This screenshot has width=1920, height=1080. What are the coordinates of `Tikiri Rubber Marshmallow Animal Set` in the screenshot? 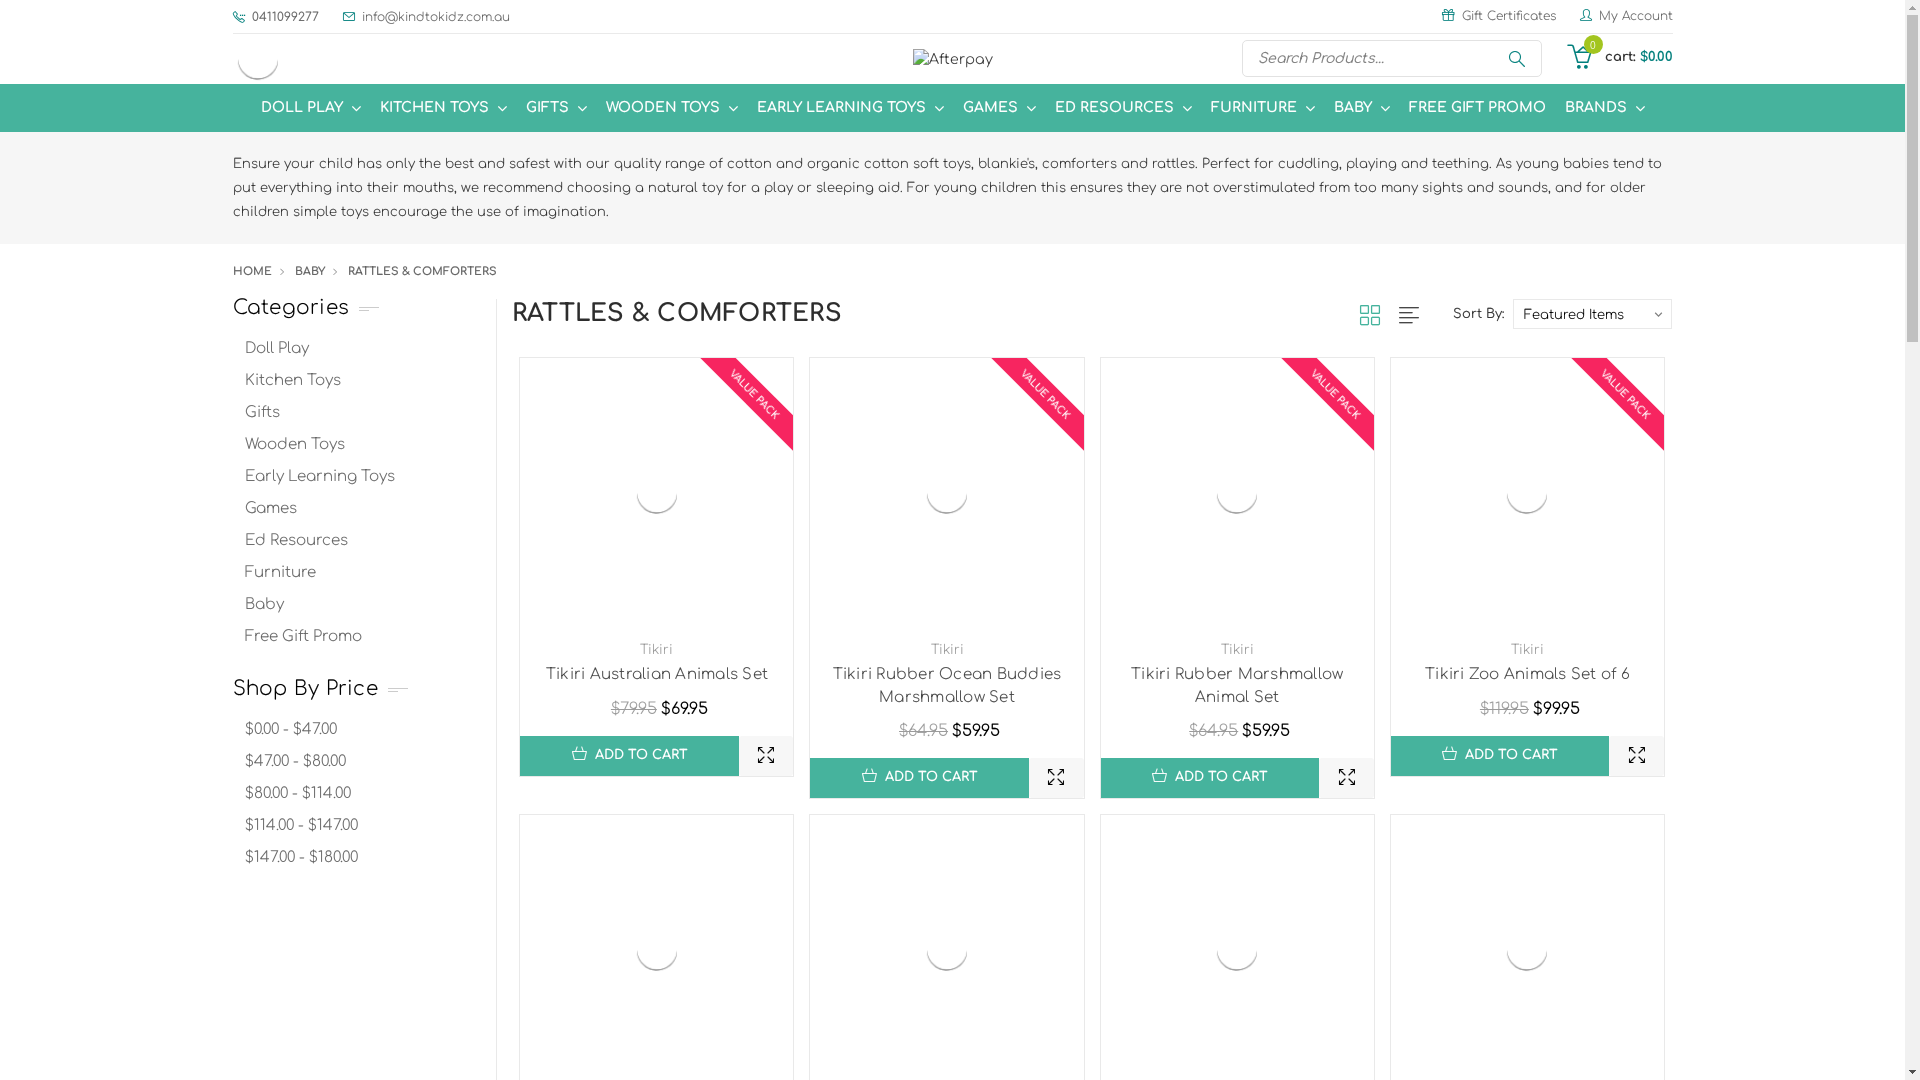 It's located at (1237, 686).